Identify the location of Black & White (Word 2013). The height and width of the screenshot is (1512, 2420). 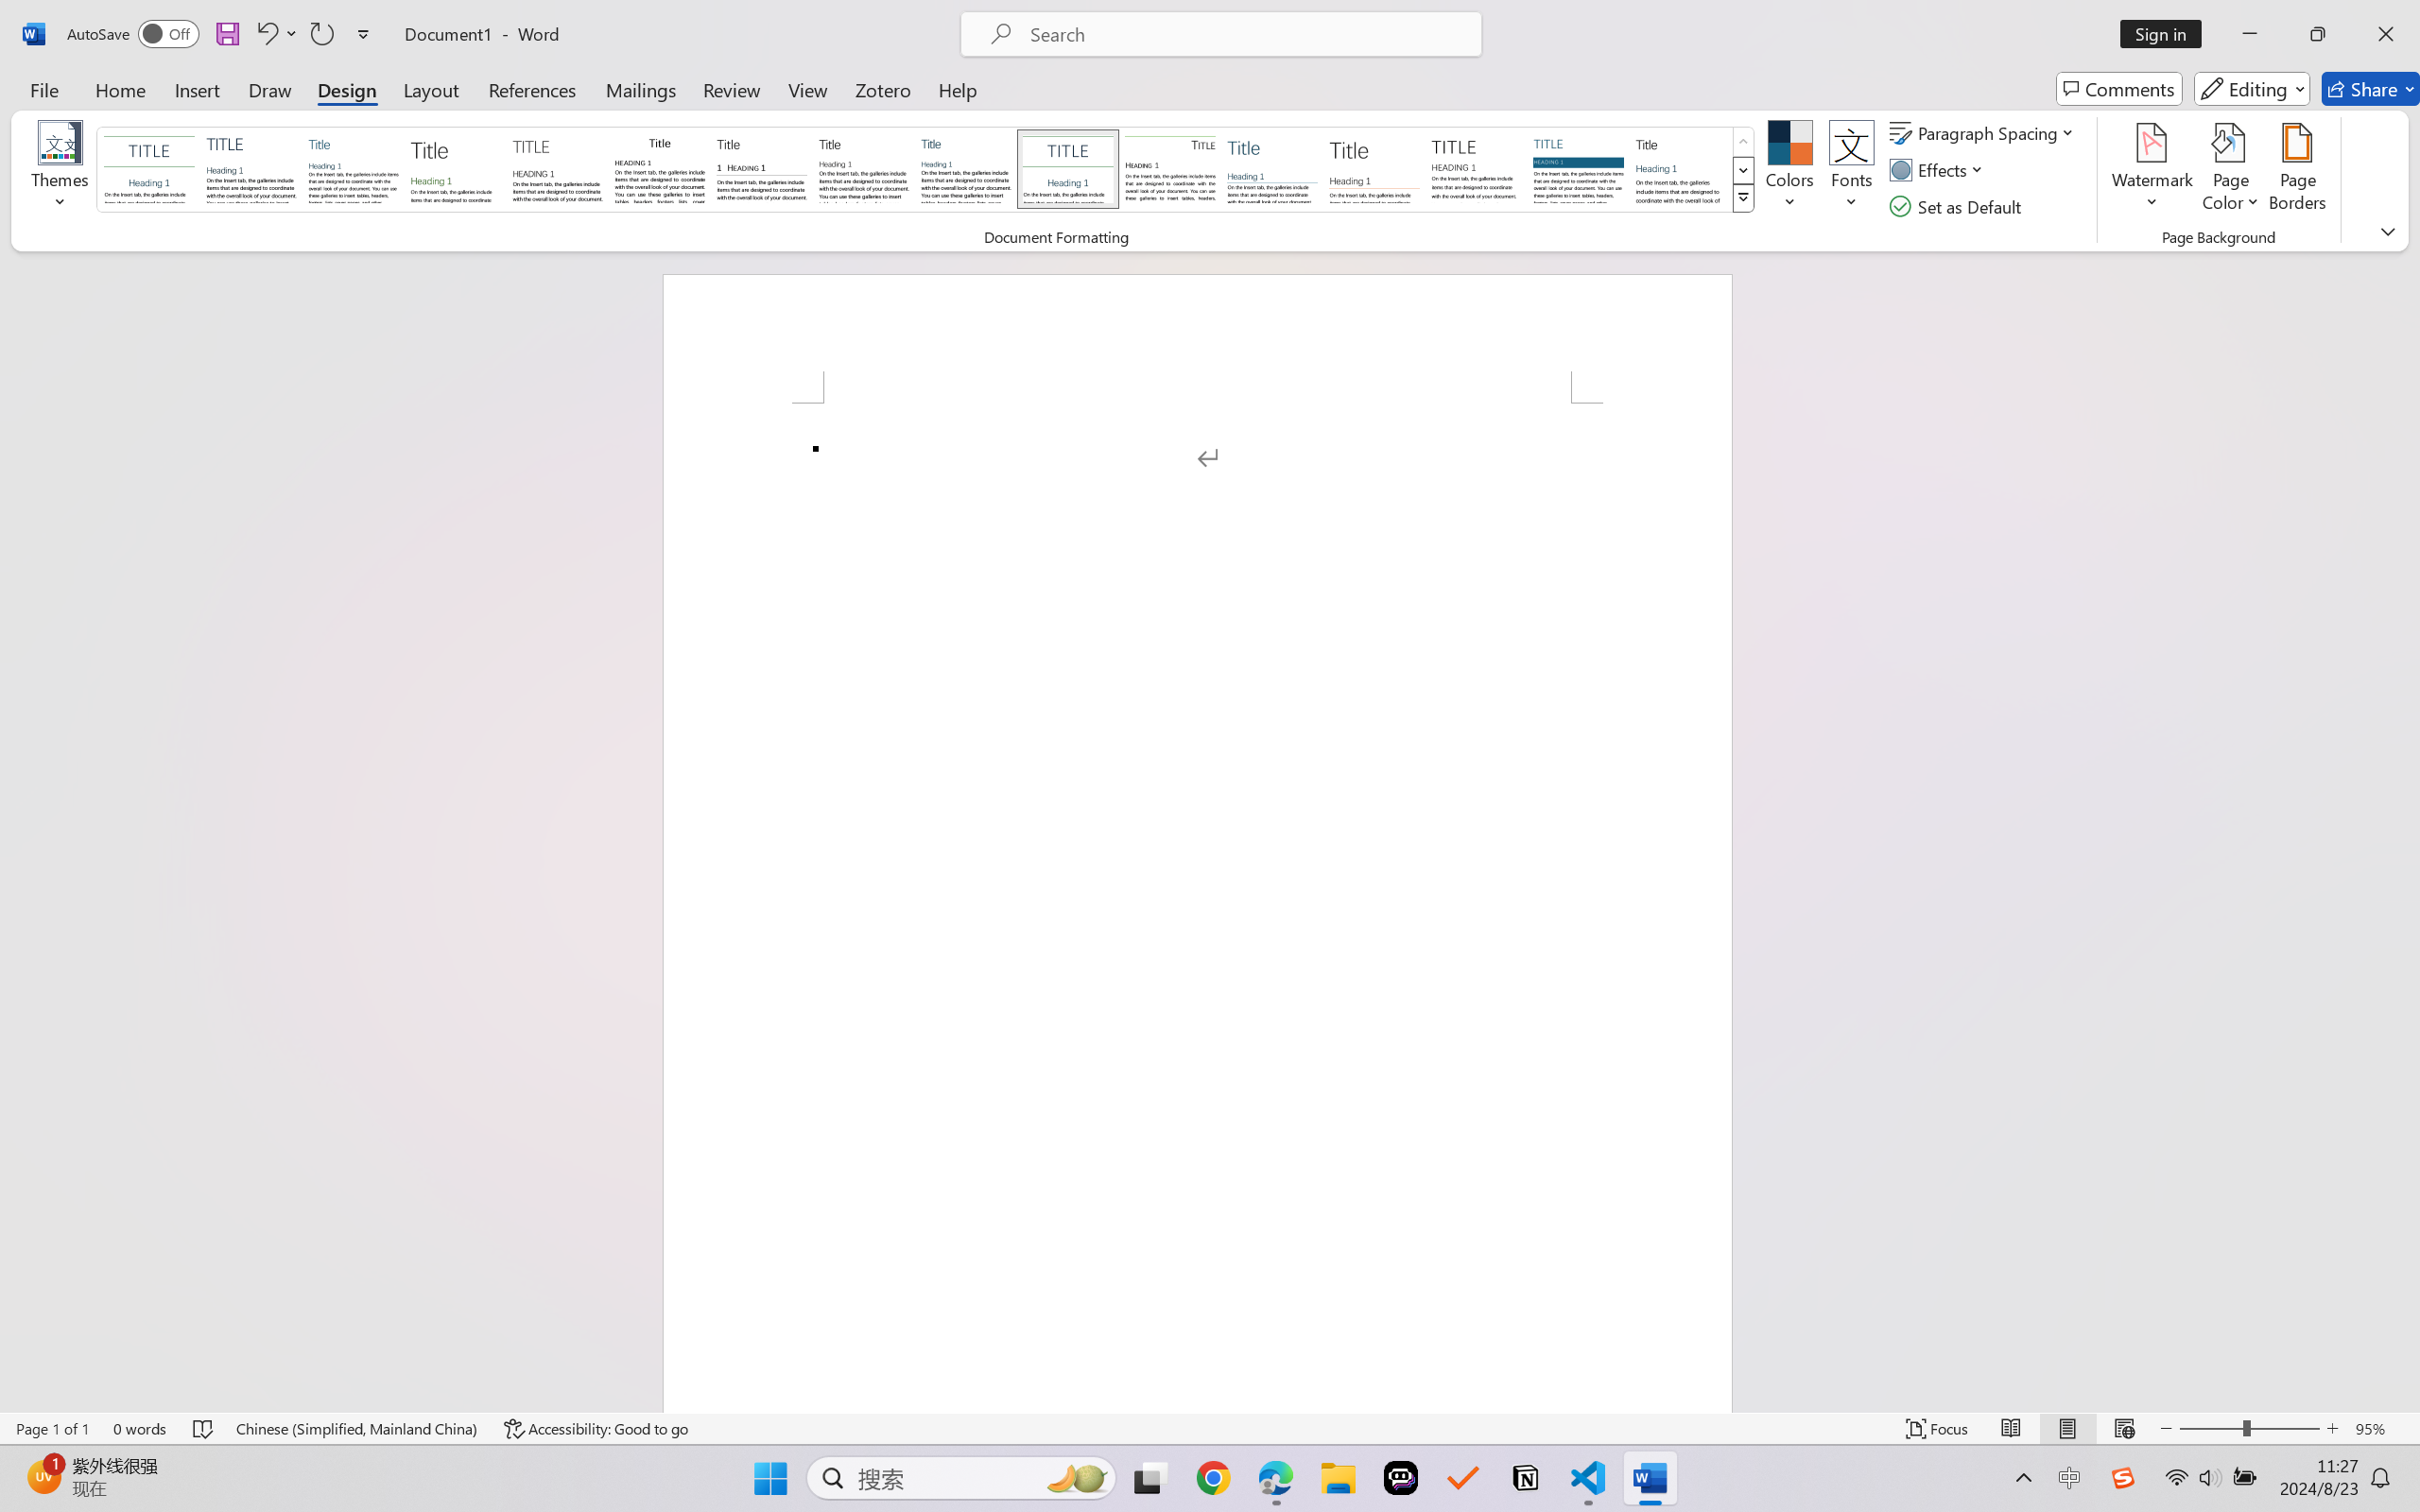
(864, 168).